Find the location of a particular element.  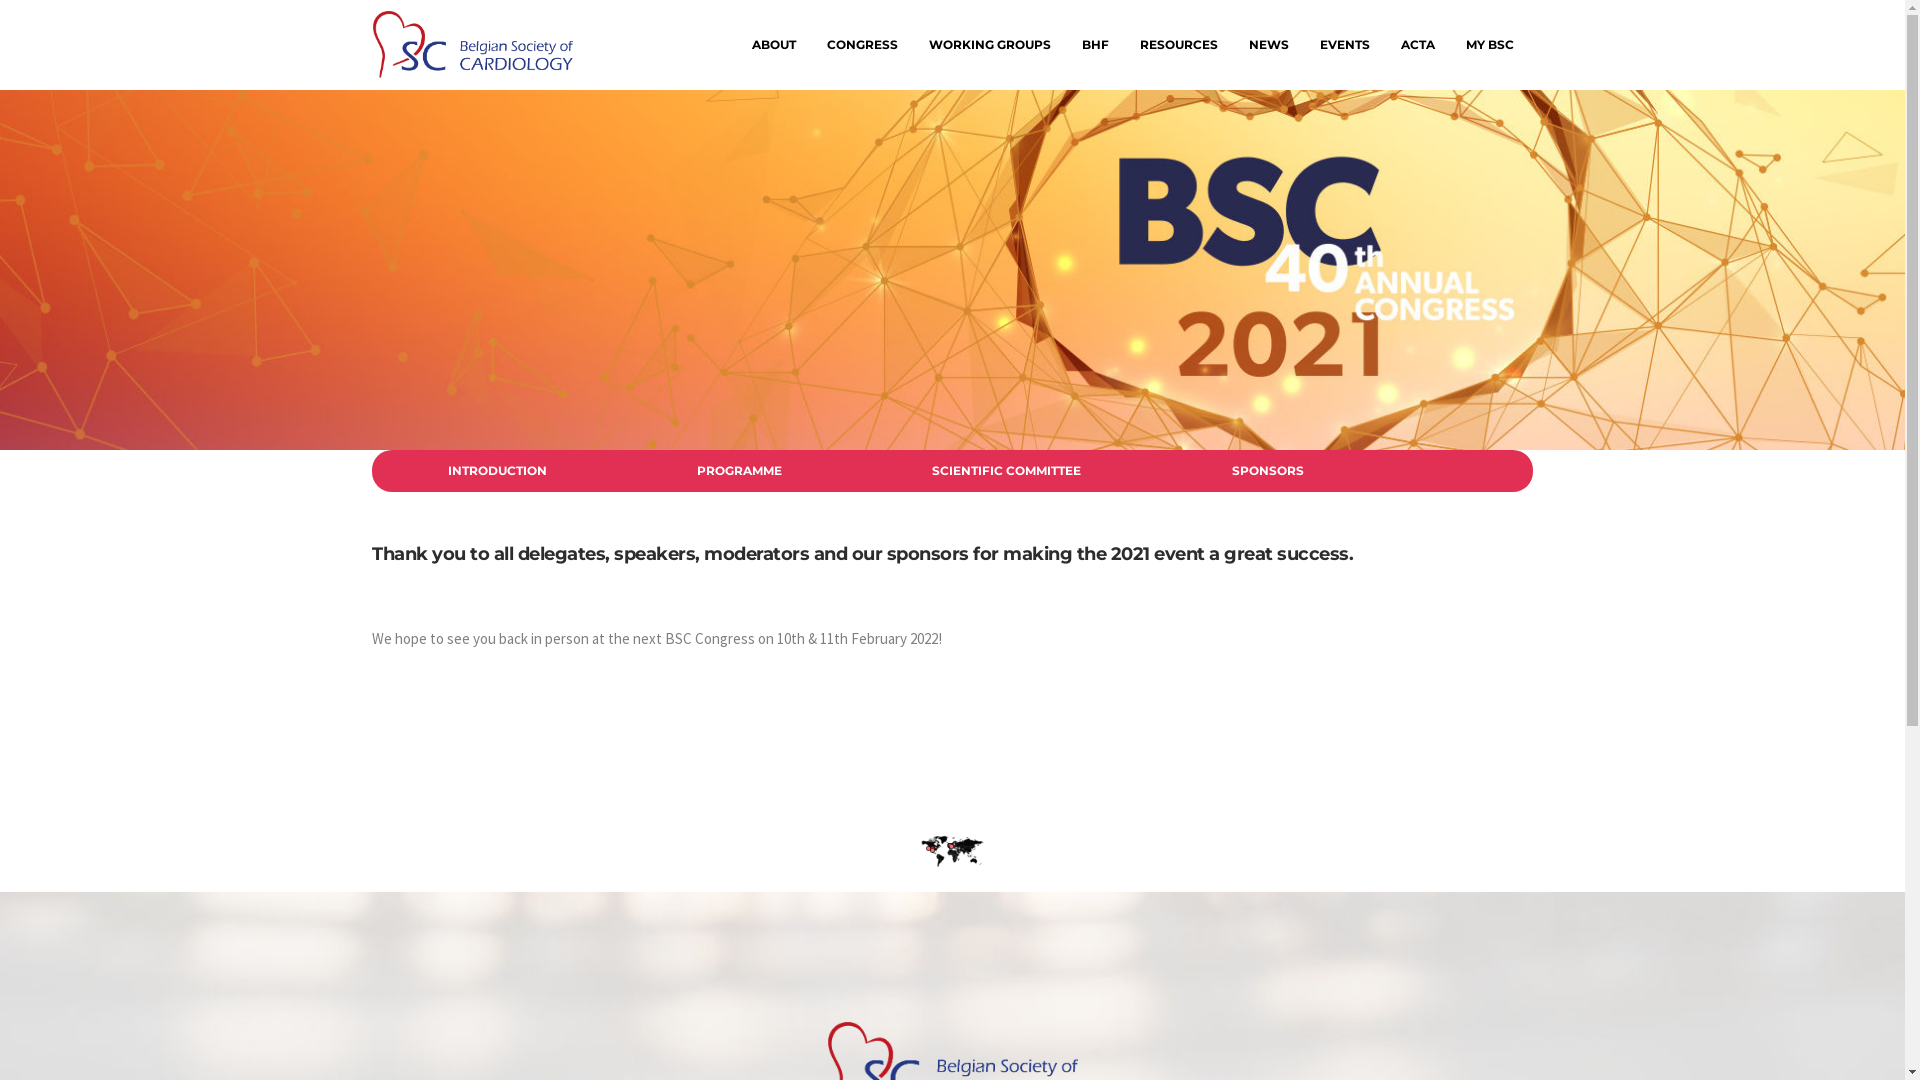

SCIENTIFIC COMMITTEE is located at coordinates (1006, 470).